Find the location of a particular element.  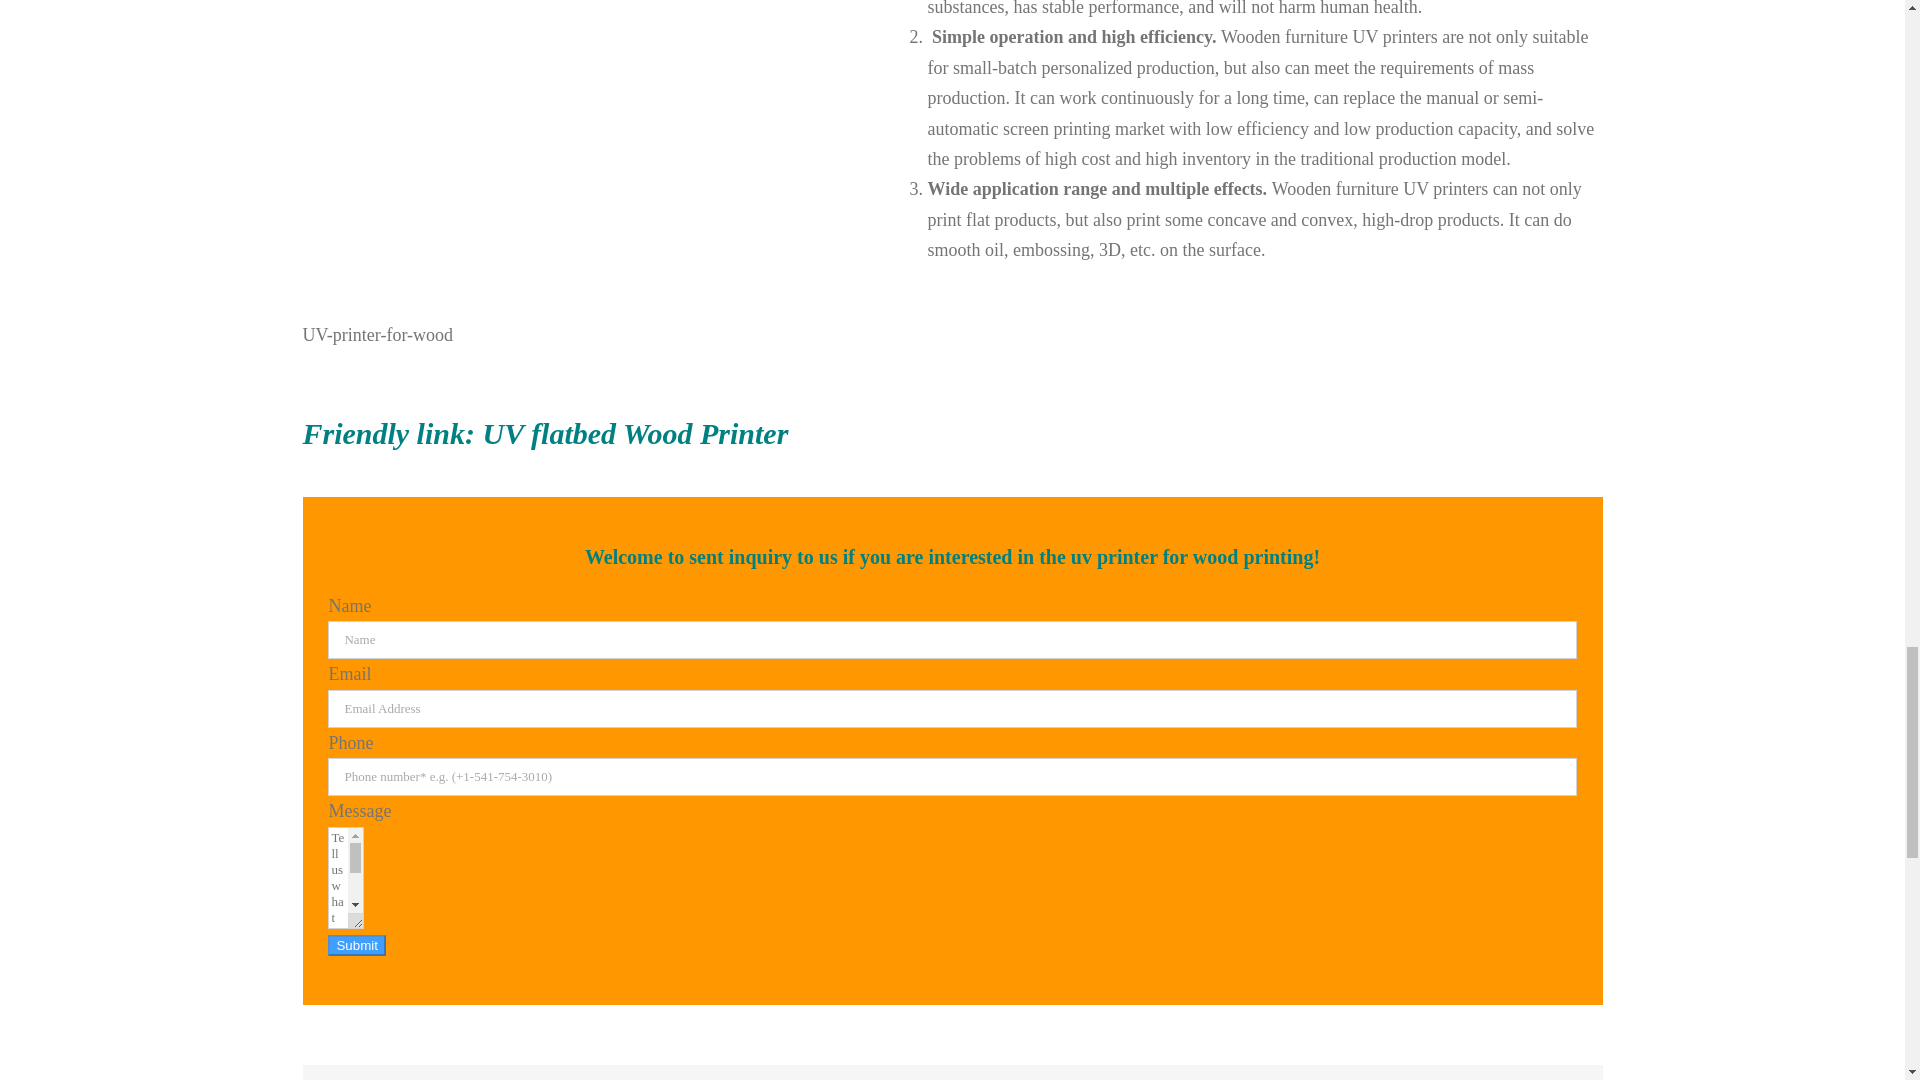

Friendly link: UV flatbed Wood Printer is located at coordinates (951, 443).